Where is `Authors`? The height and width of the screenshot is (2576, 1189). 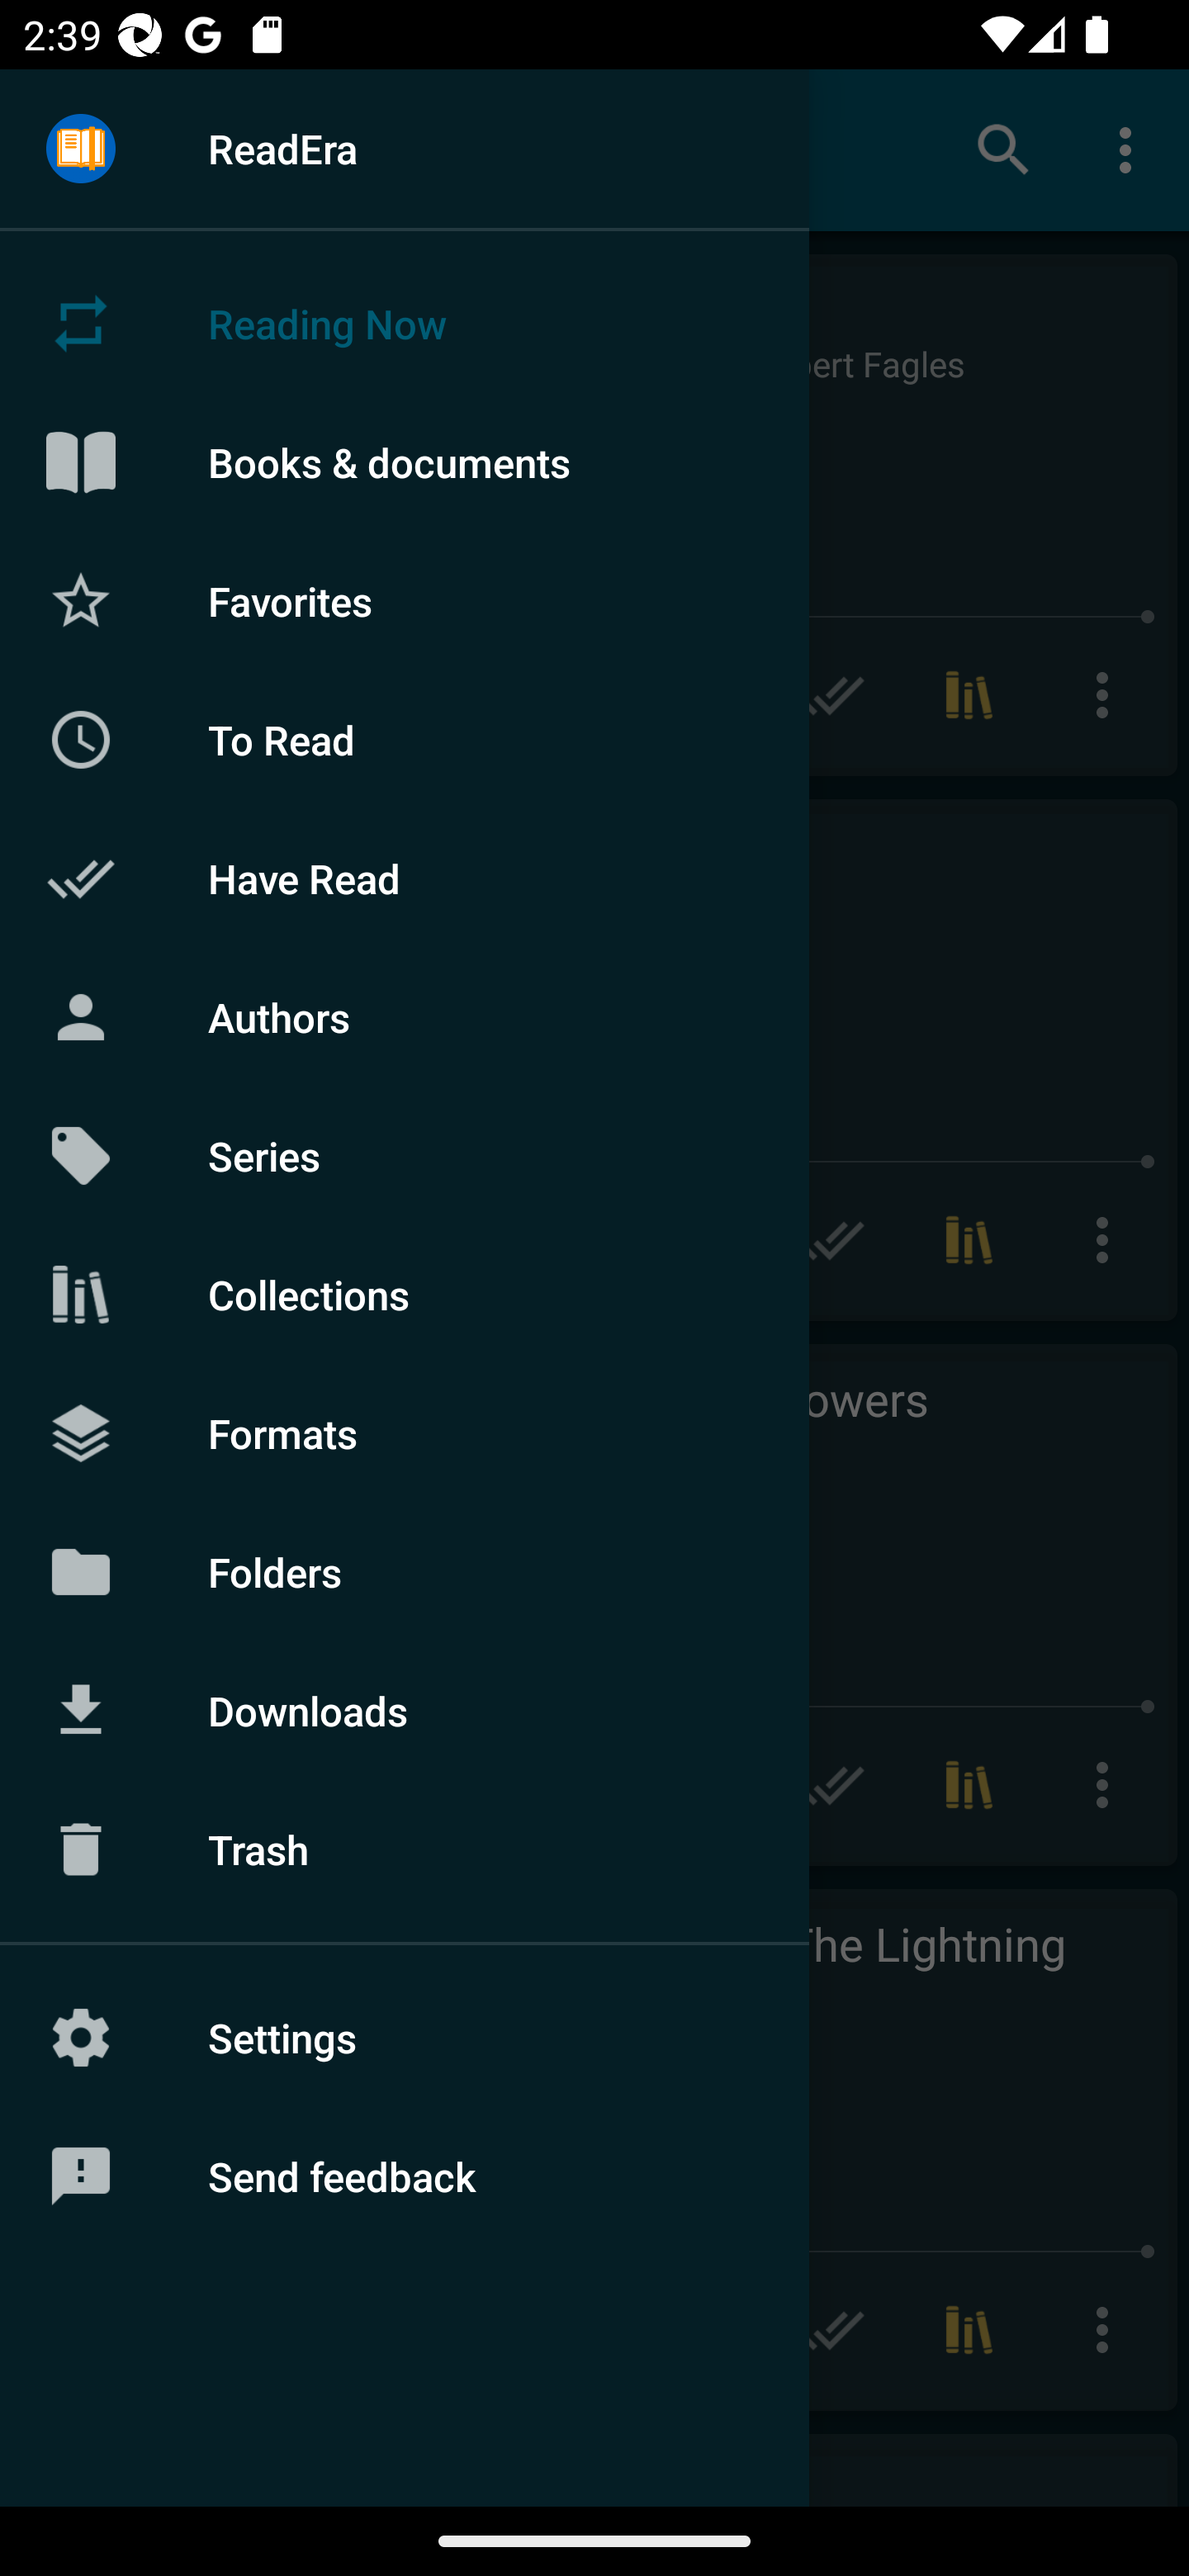 Authors is located at coordinates (405, 1017).